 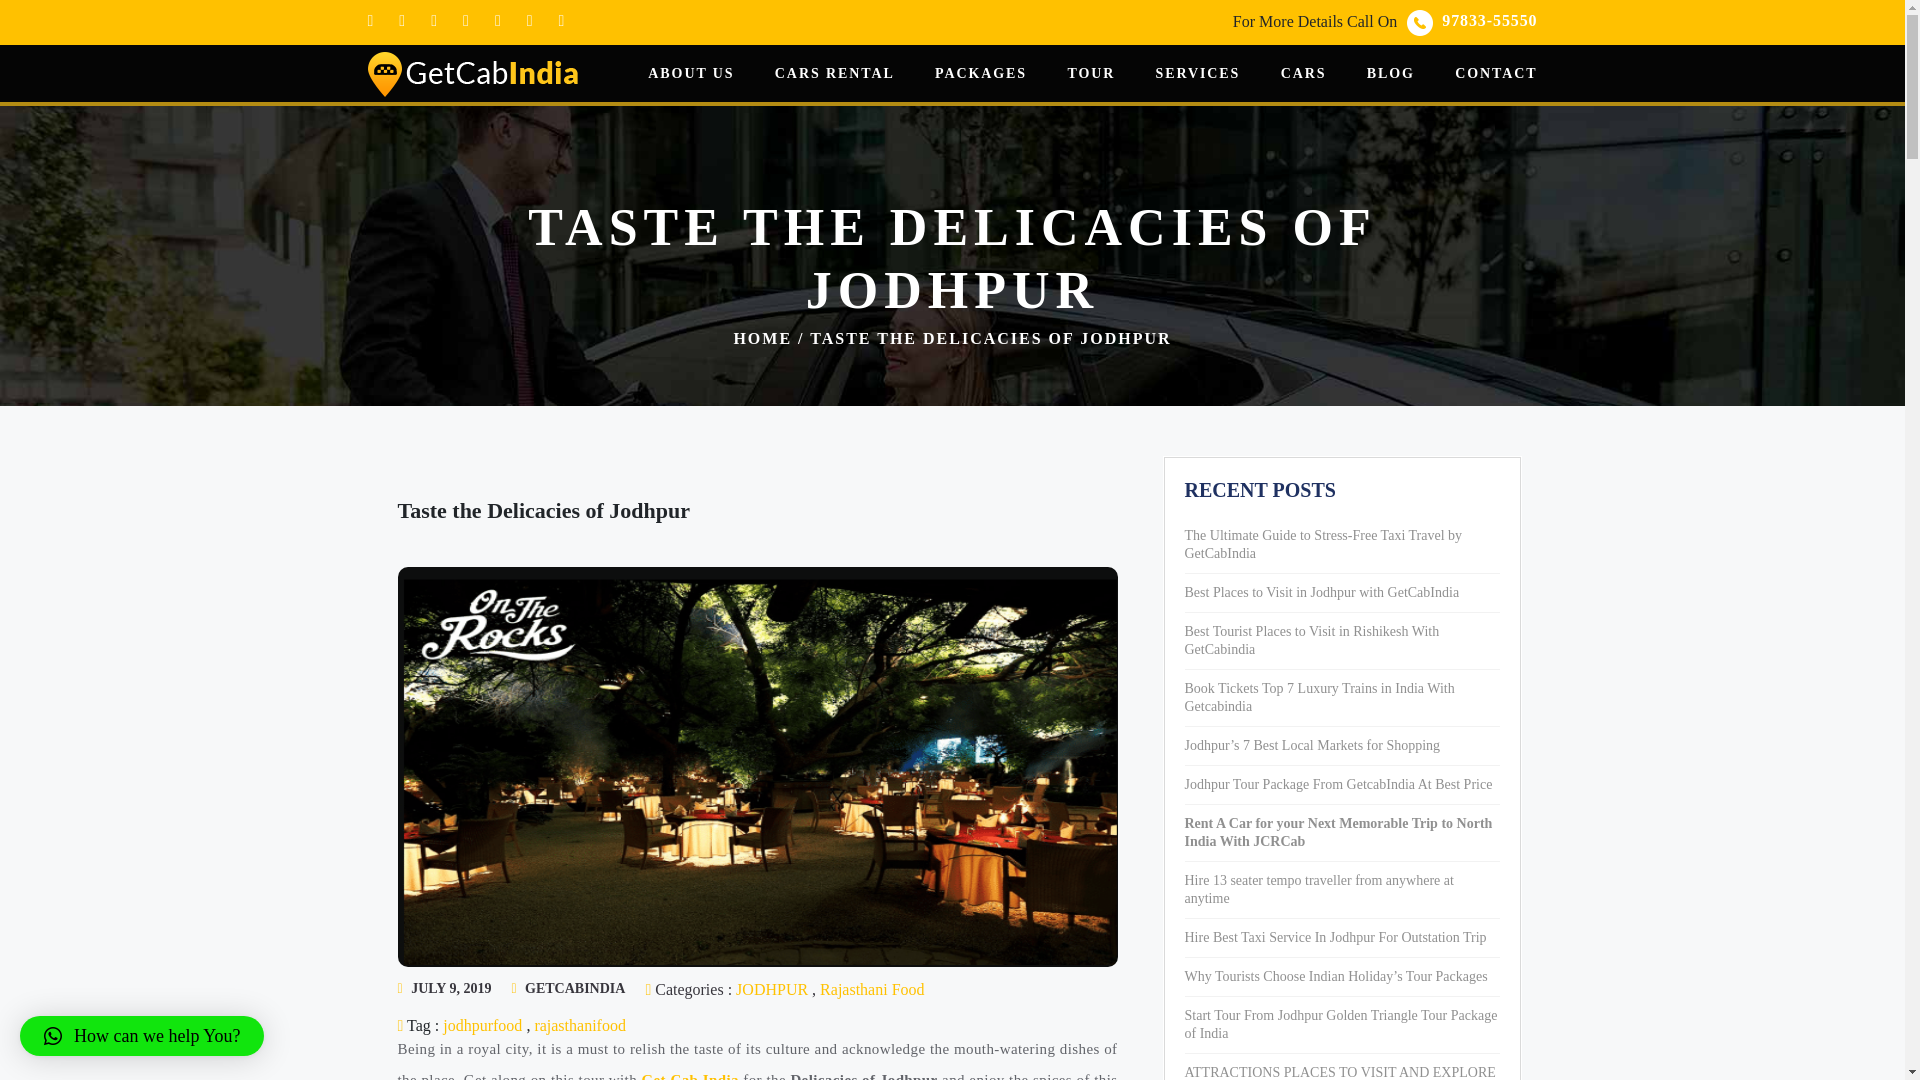 What do you see at coordinates (402, 20) in the screenshot?
I see `CARS RENTAL` at bounding box center [402, 20].